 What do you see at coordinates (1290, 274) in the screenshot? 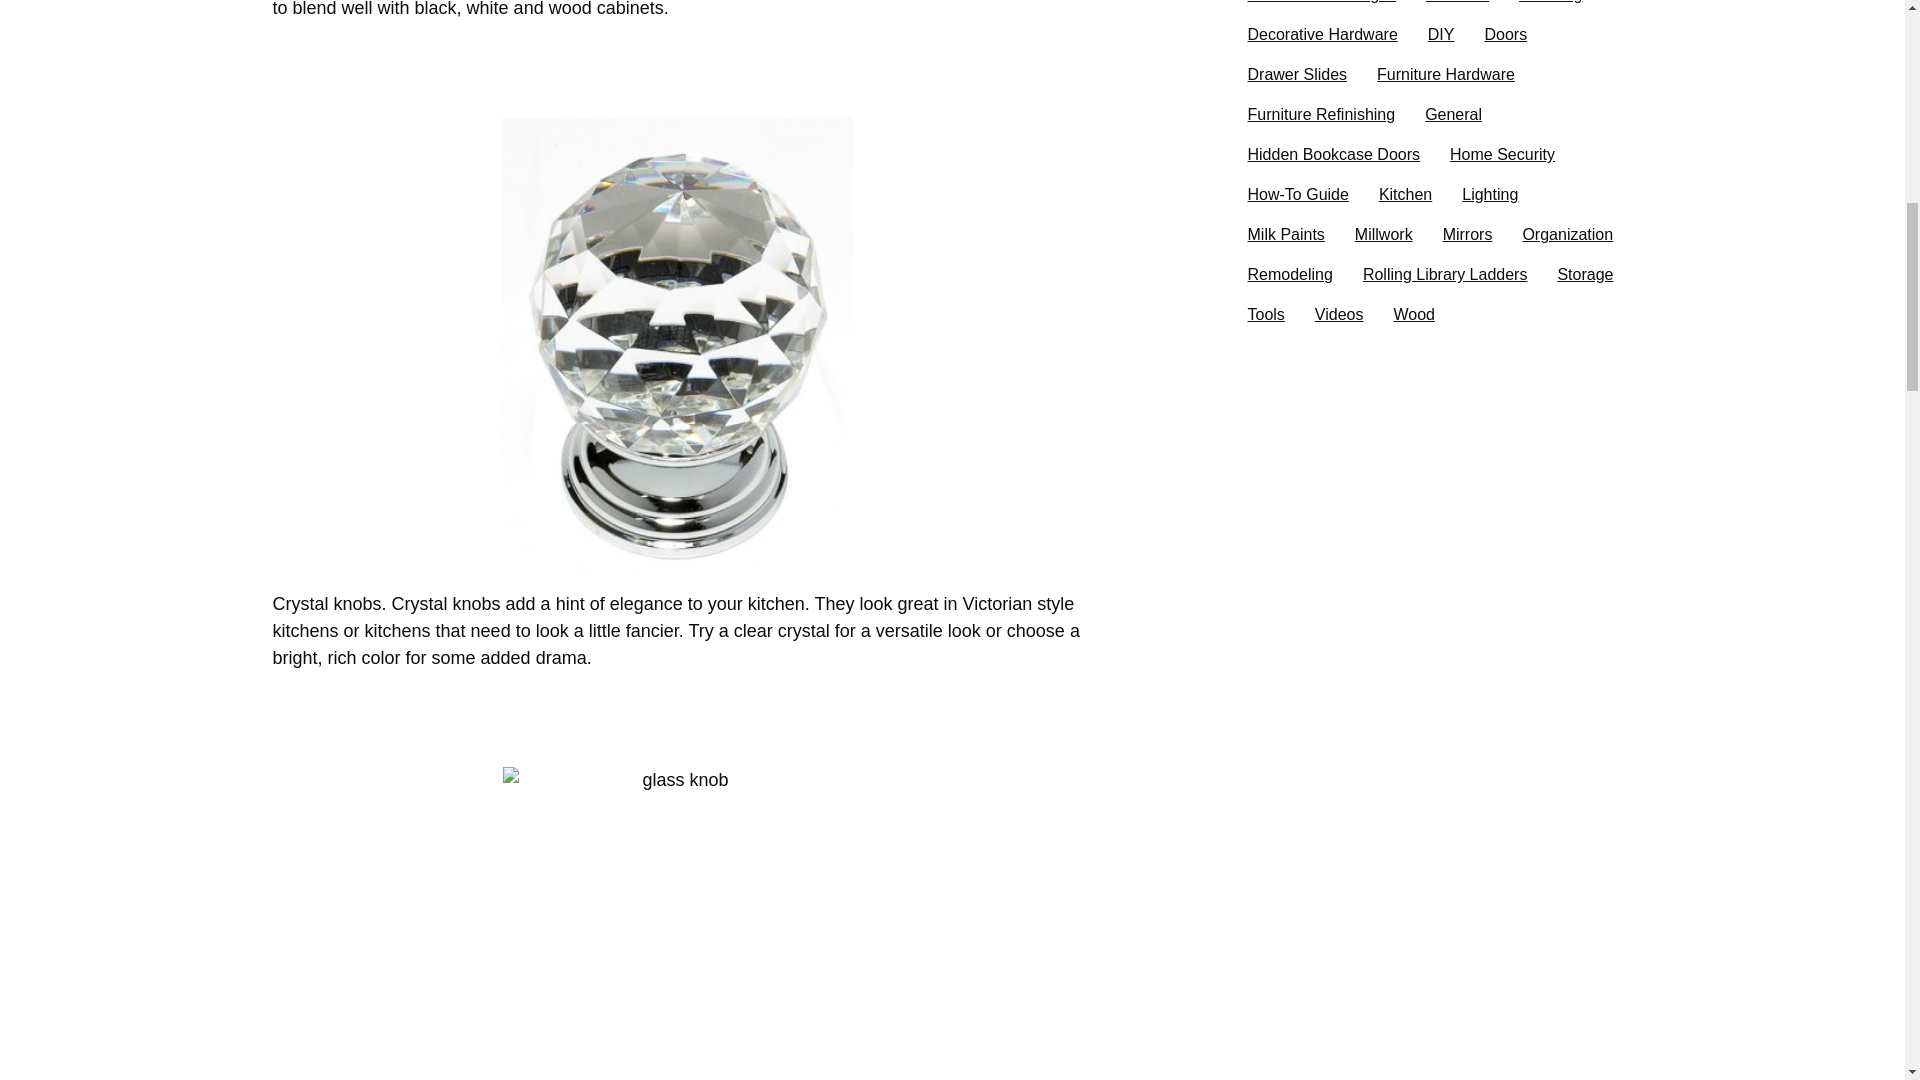
I see `Remodeling` at bounding box center [1290, 274].